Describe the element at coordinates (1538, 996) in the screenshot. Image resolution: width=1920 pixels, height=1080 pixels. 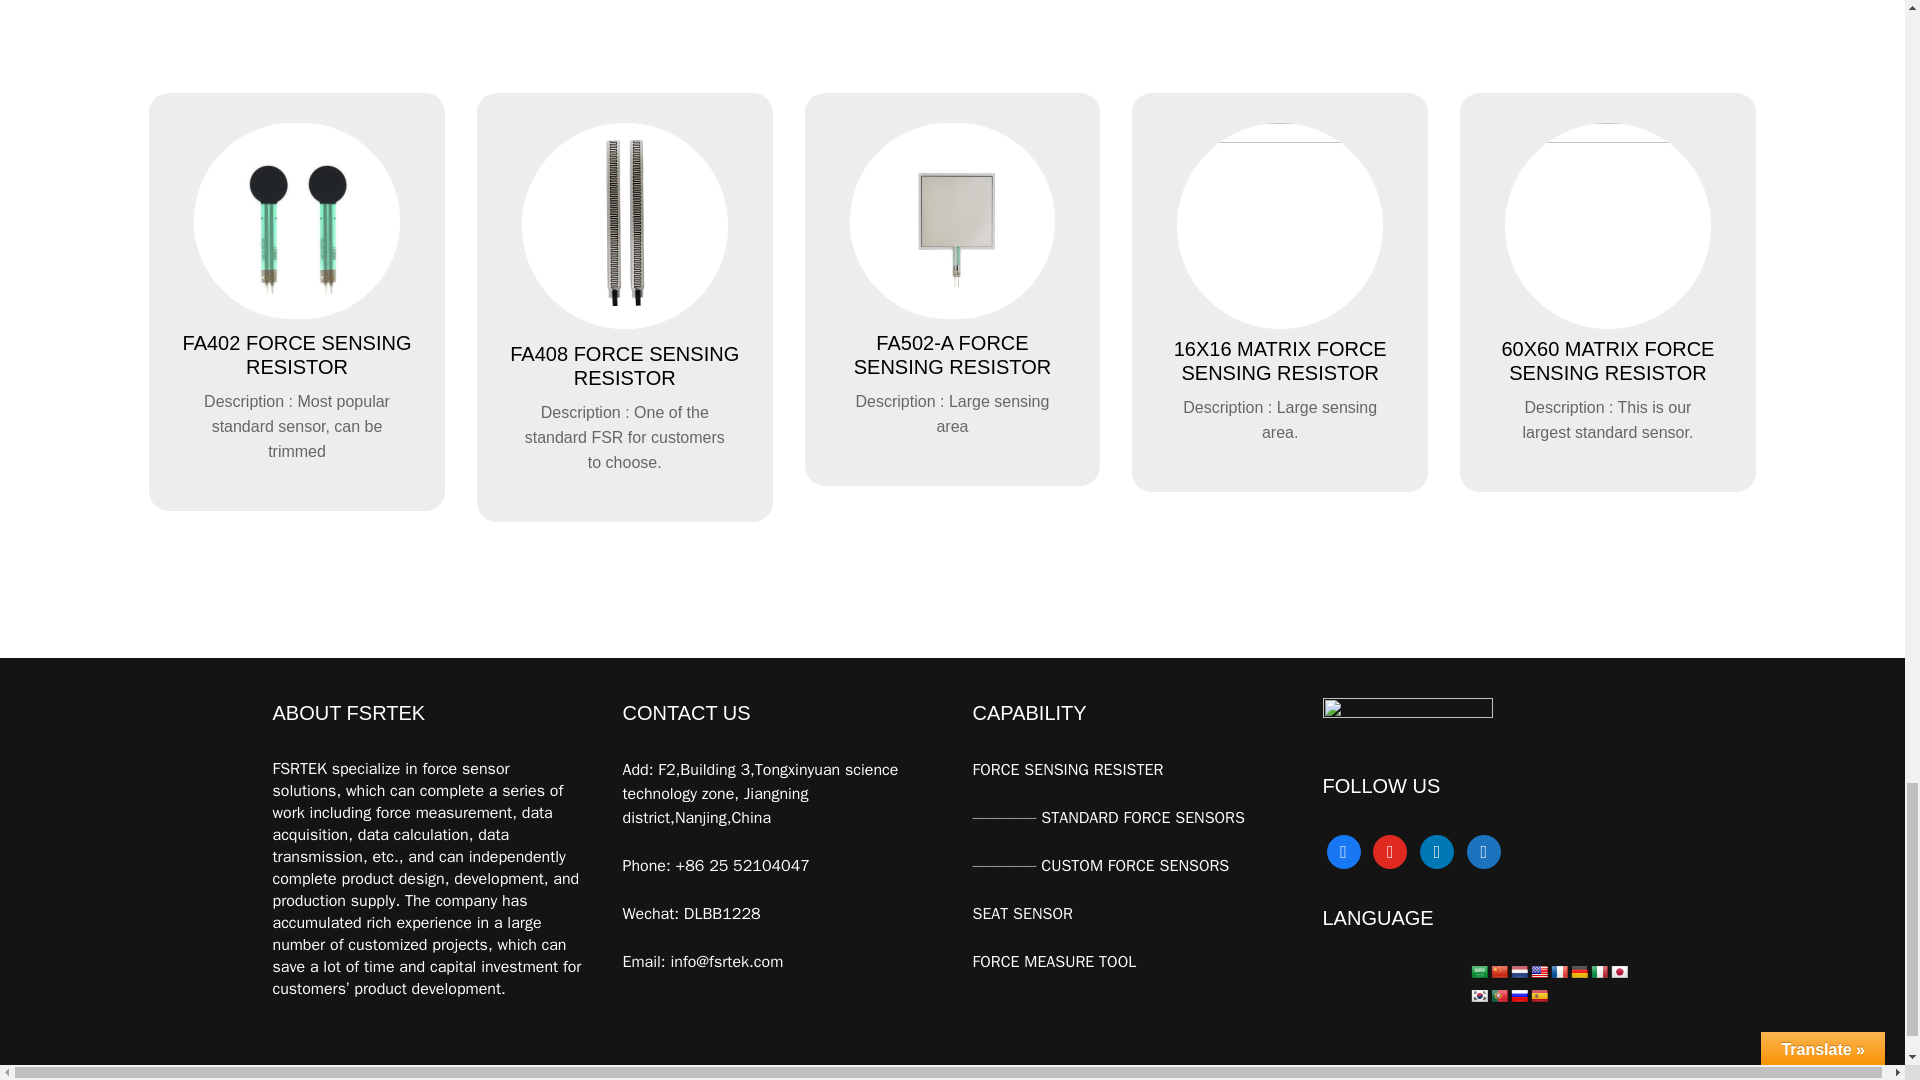
I see `Spanish` at that location.